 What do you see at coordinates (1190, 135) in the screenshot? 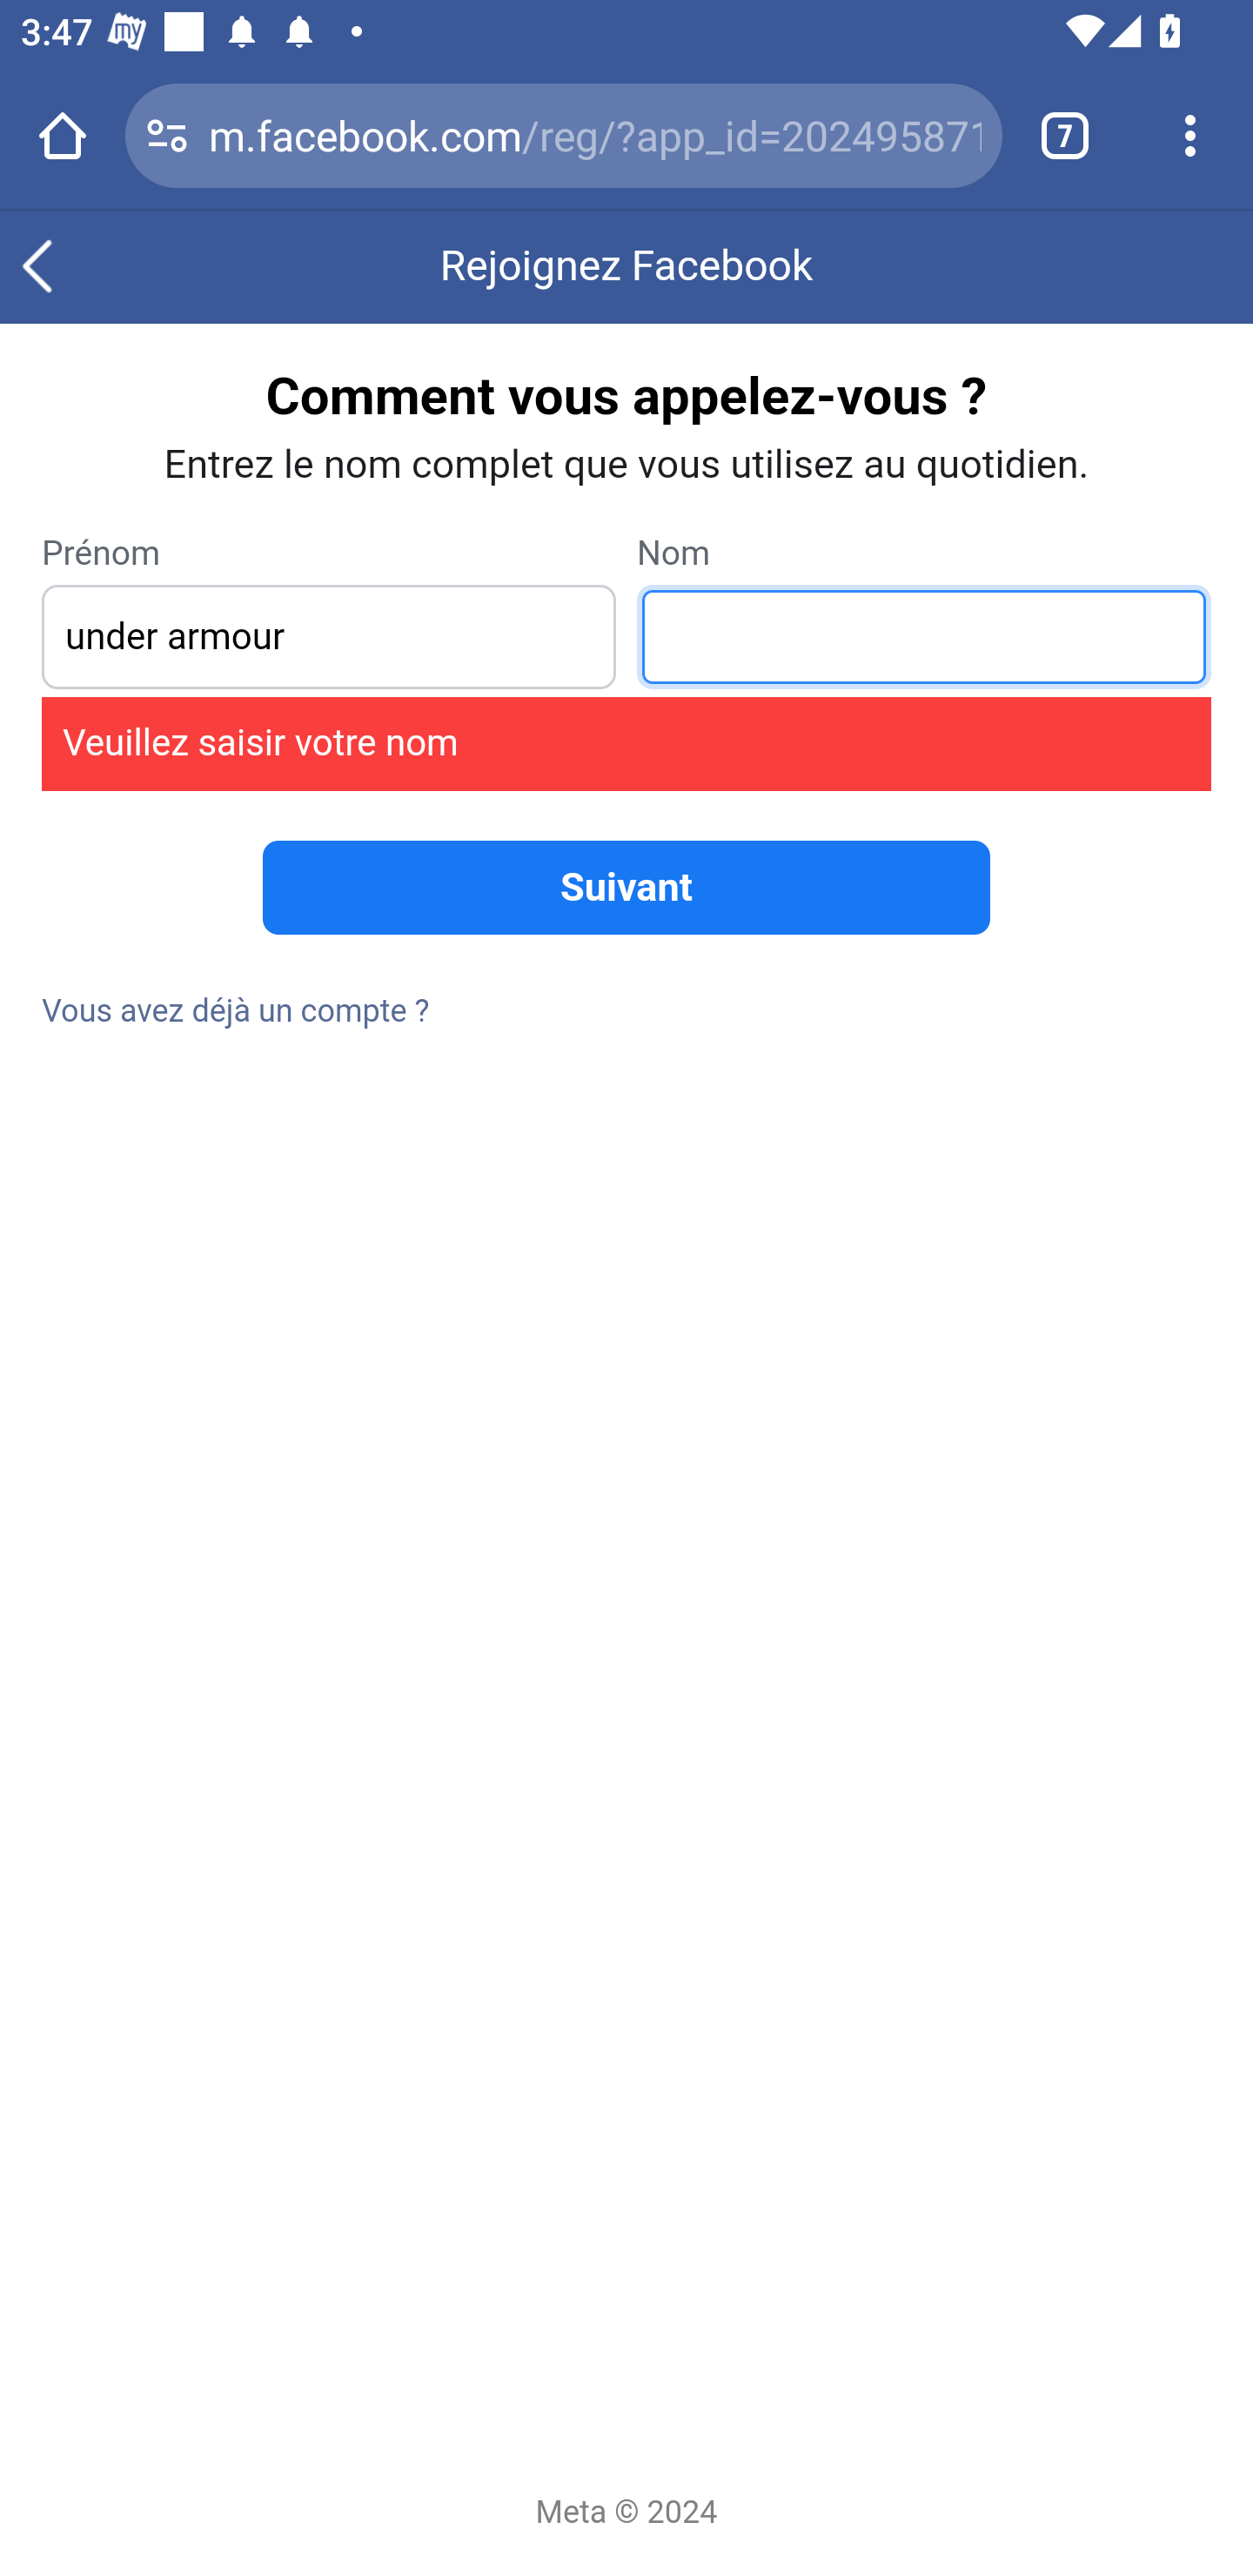
I see `Customize and control Google Chrome` at bounding box center [1190, 135].